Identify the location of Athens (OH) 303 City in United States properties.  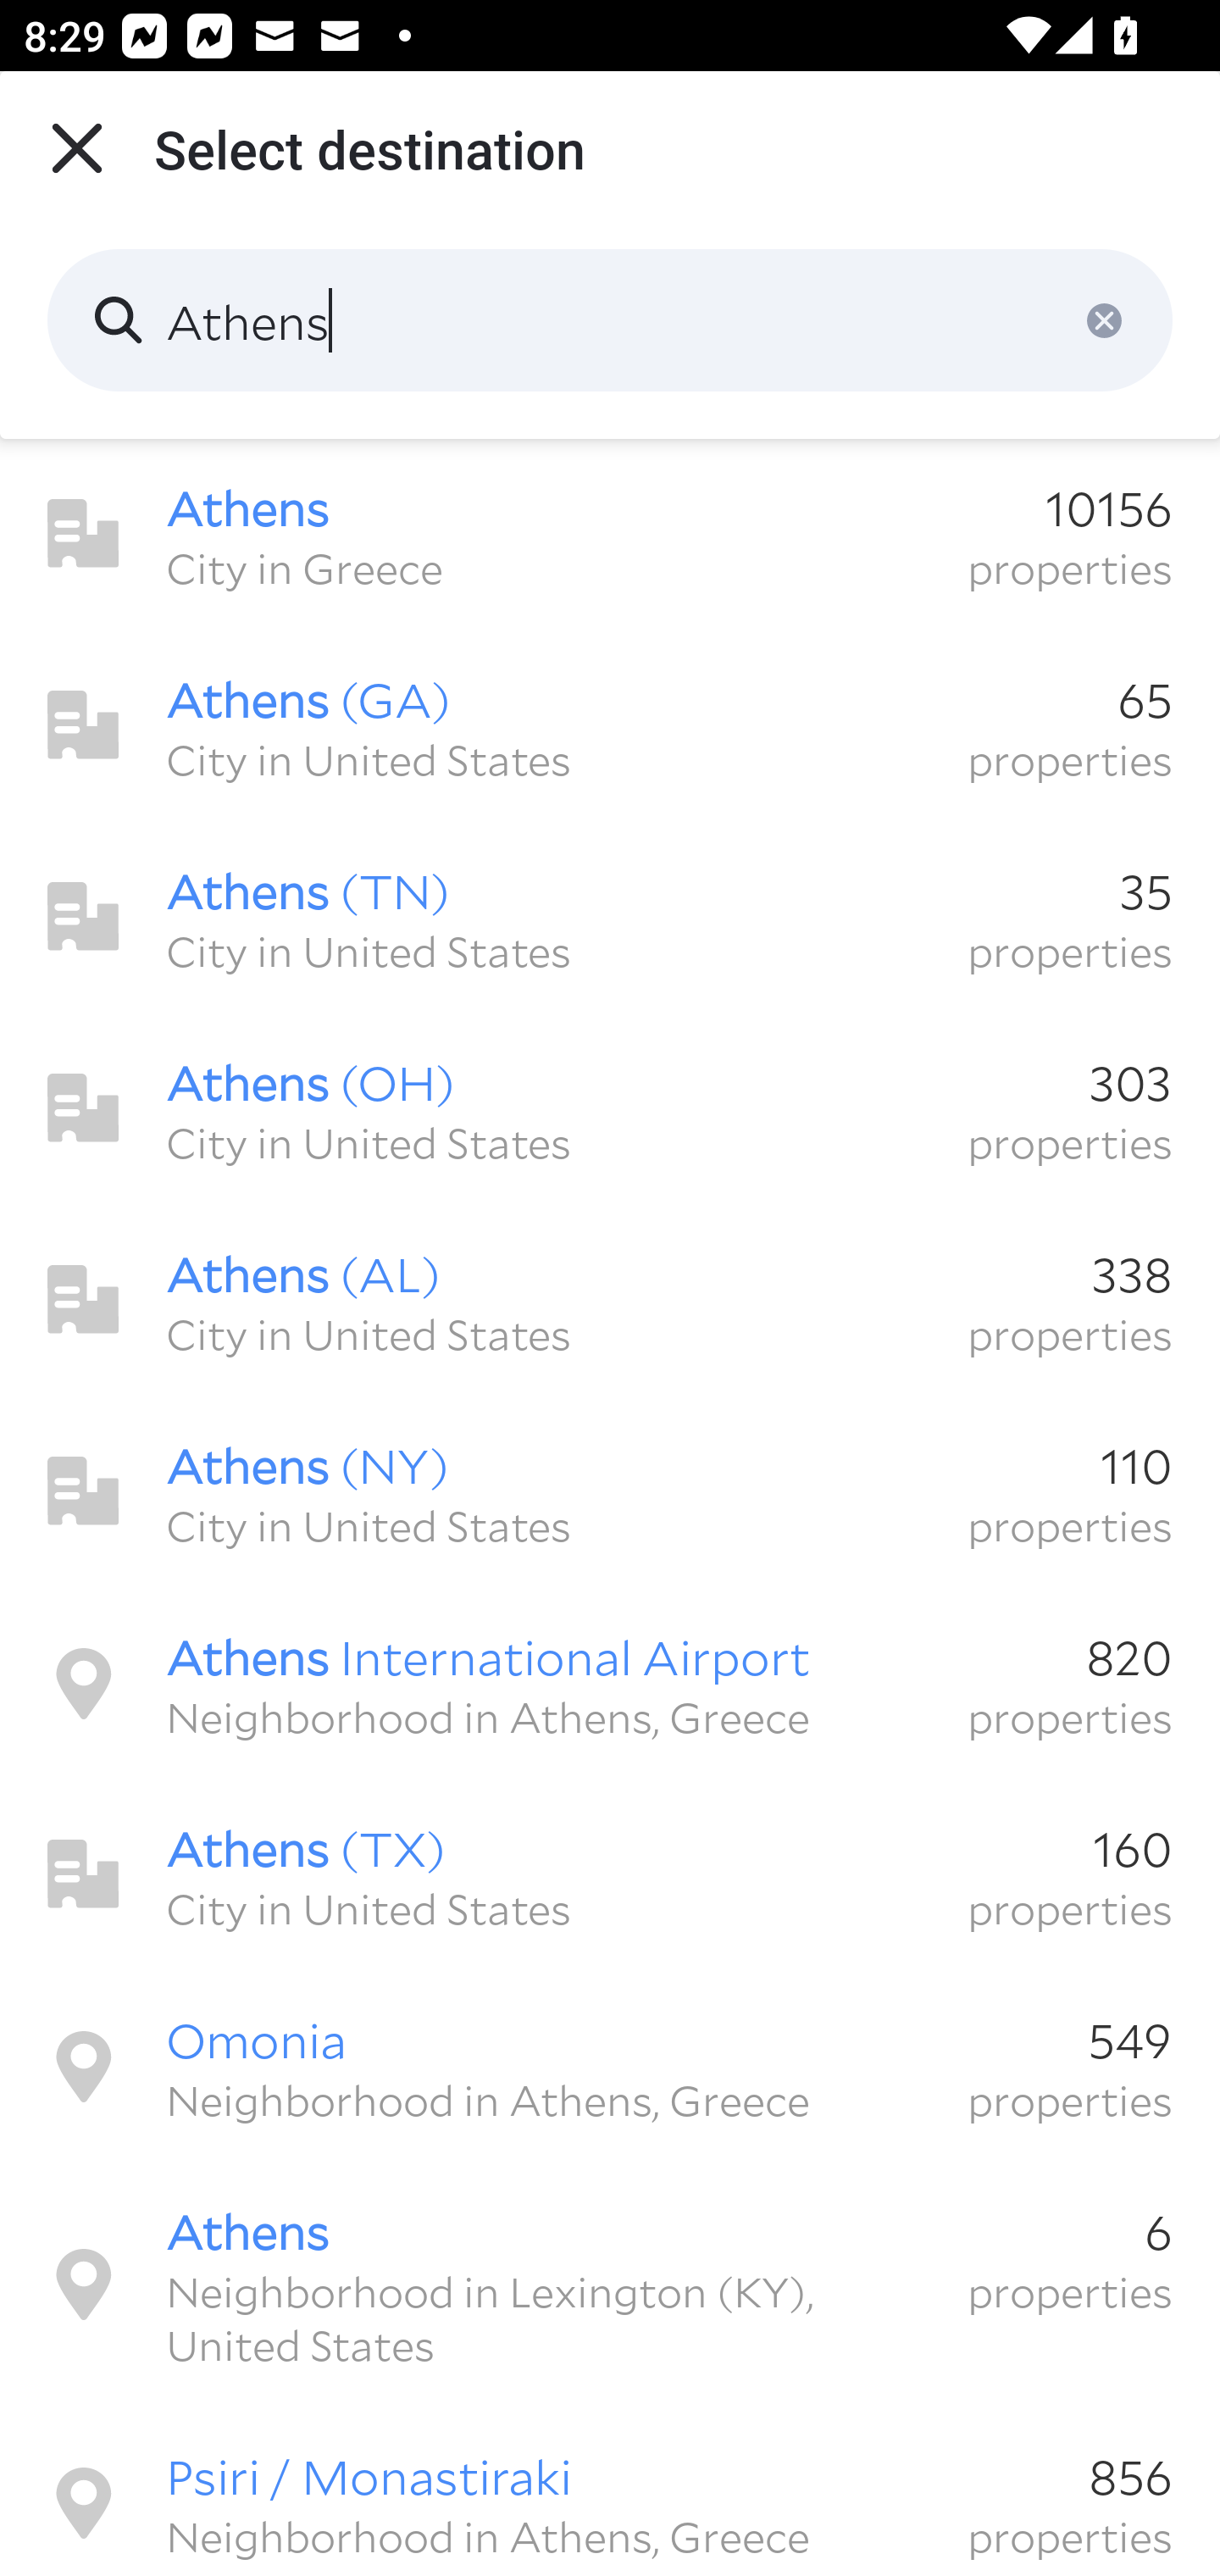
(610, 1108).